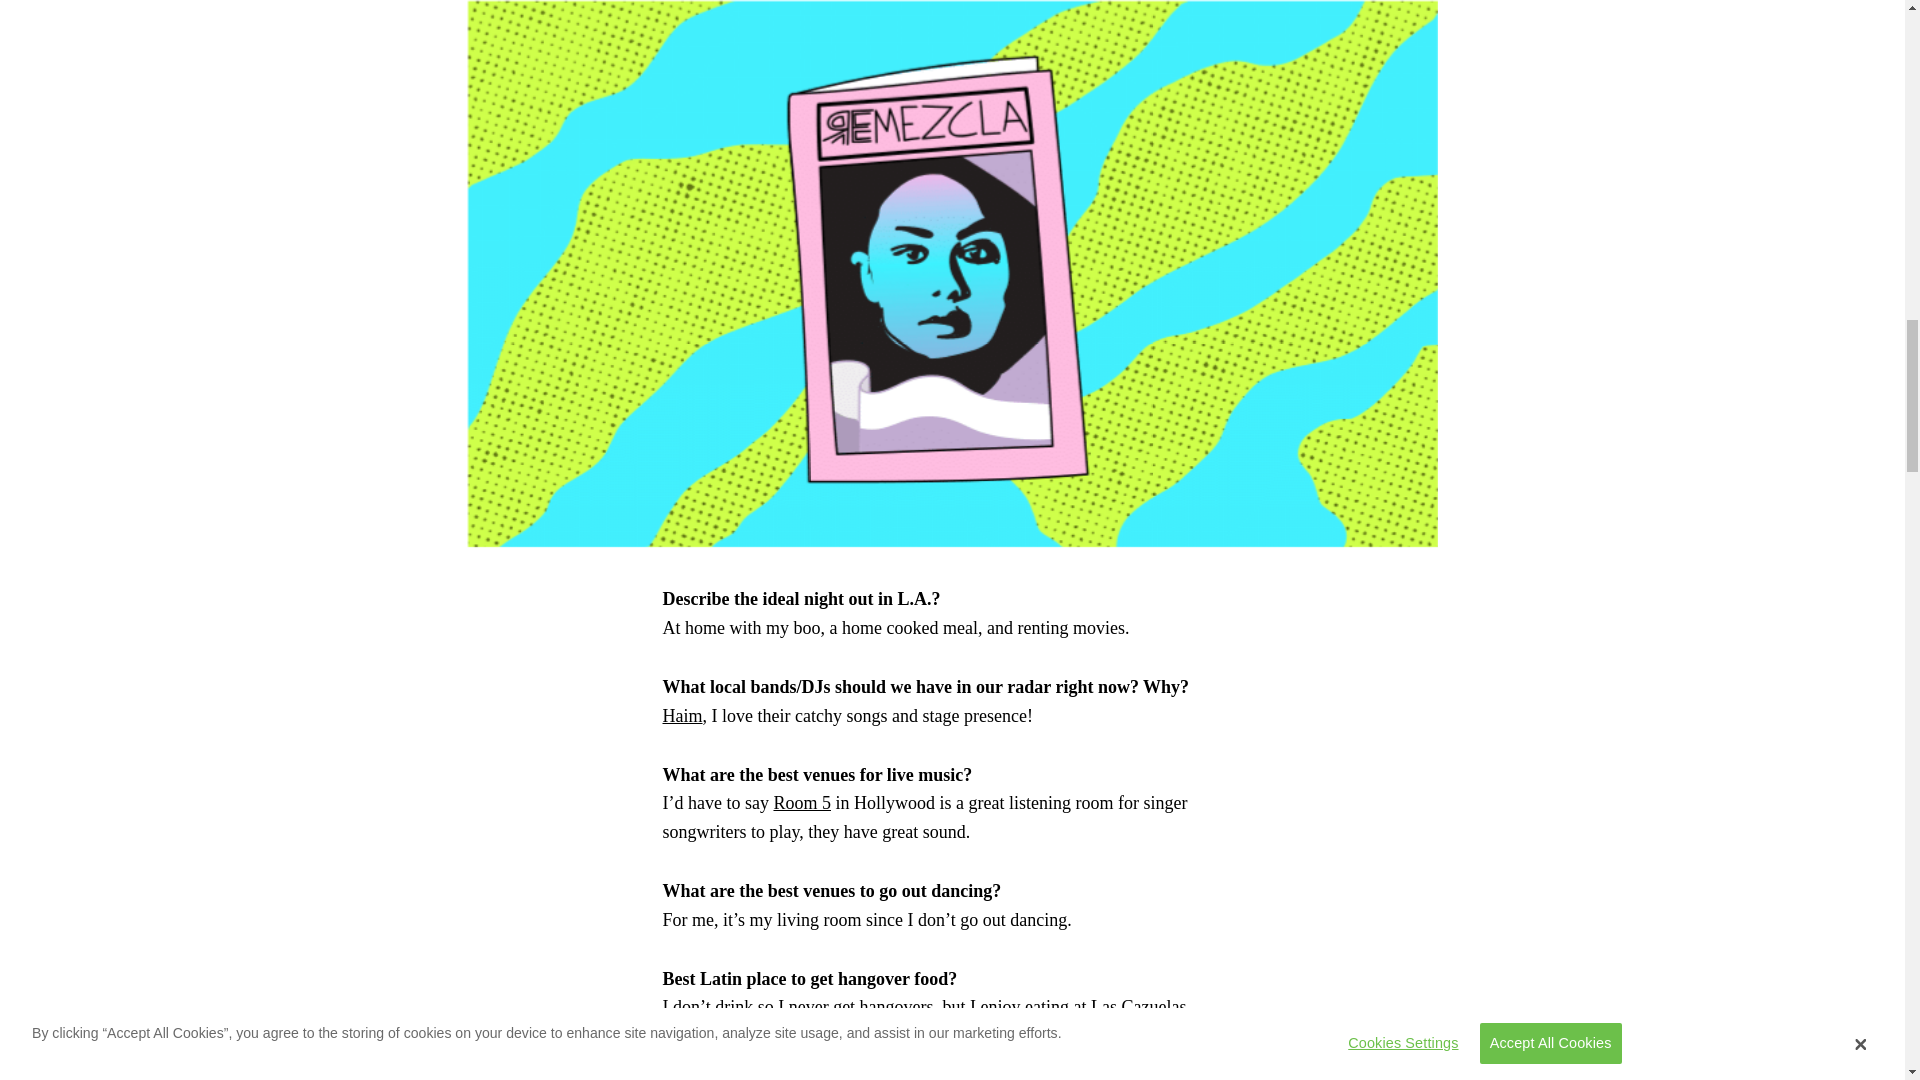 The height and width of the screenshot is (1080, 1920). I want to click on Haim, so click(682, 716).